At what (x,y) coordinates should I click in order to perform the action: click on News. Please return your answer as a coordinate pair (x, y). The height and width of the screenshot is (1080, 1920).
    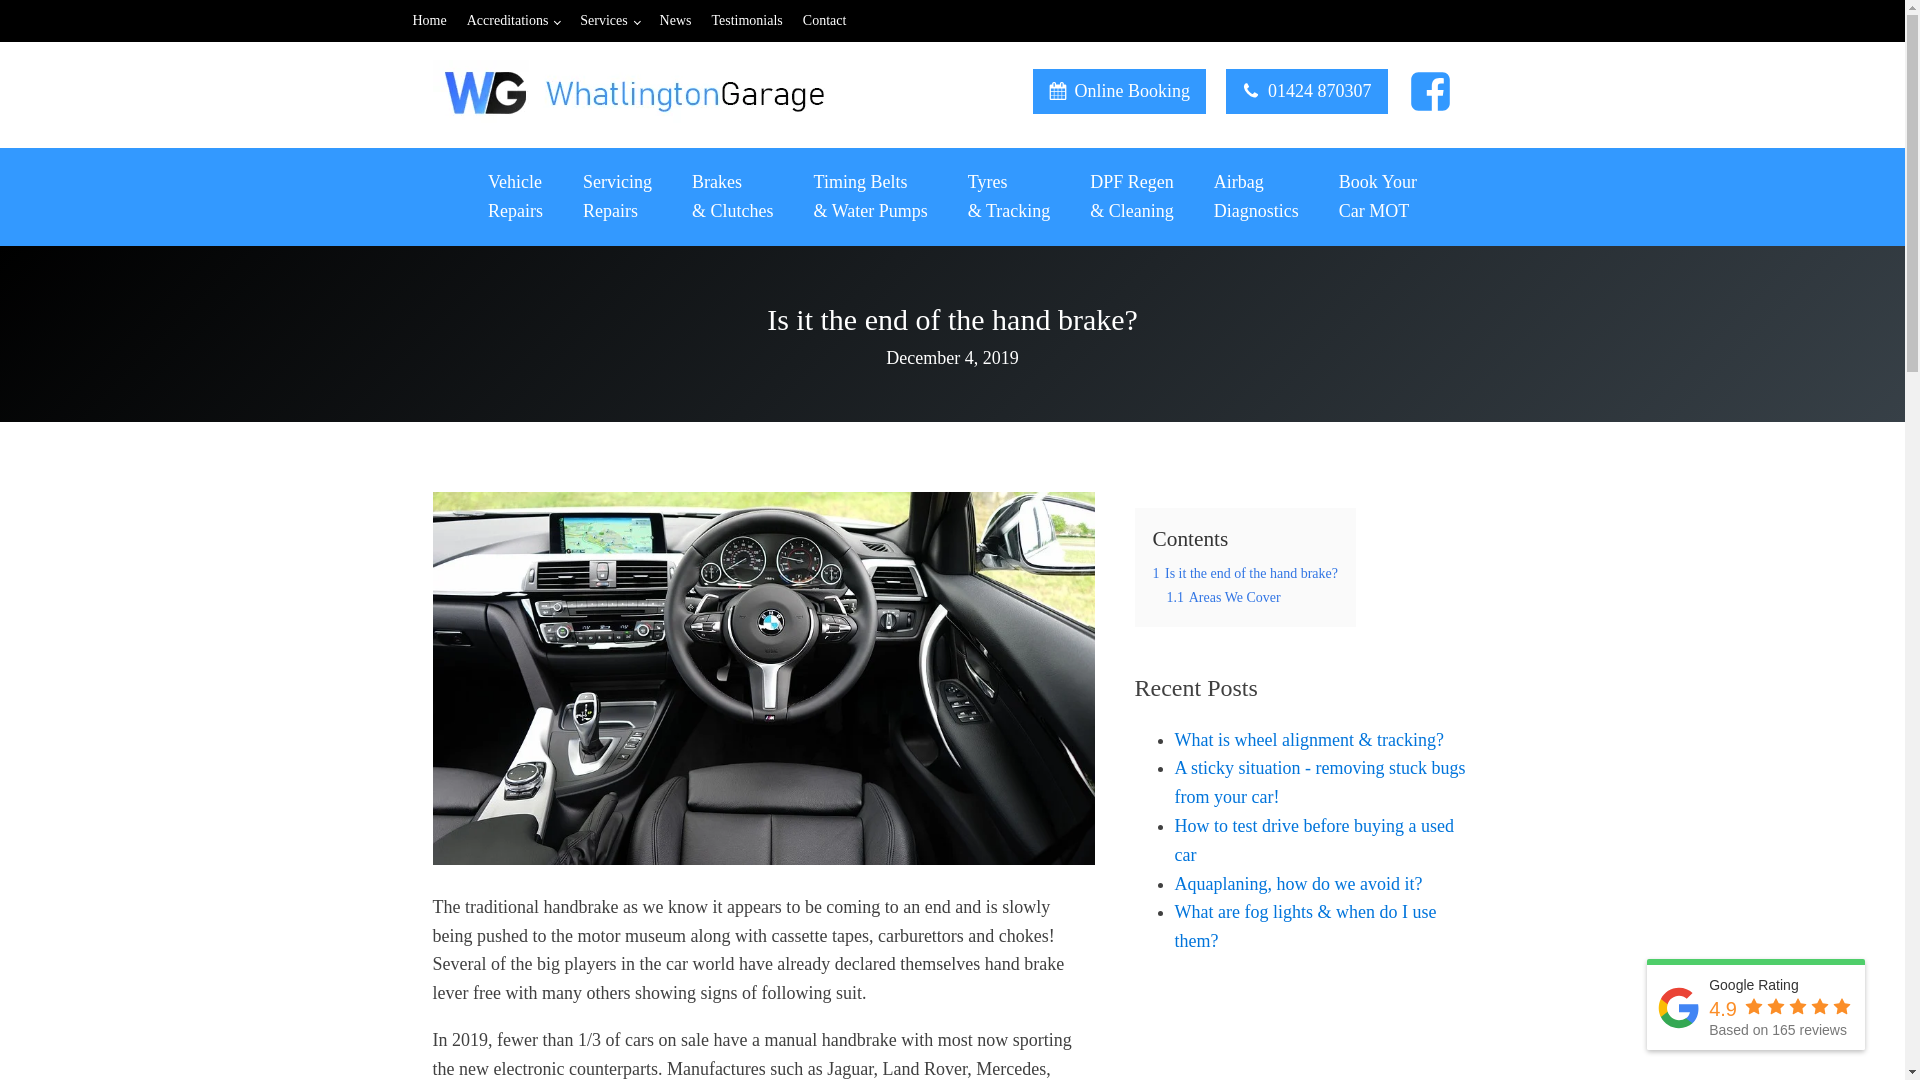
    Looking at the image, I should click on (834, 20).